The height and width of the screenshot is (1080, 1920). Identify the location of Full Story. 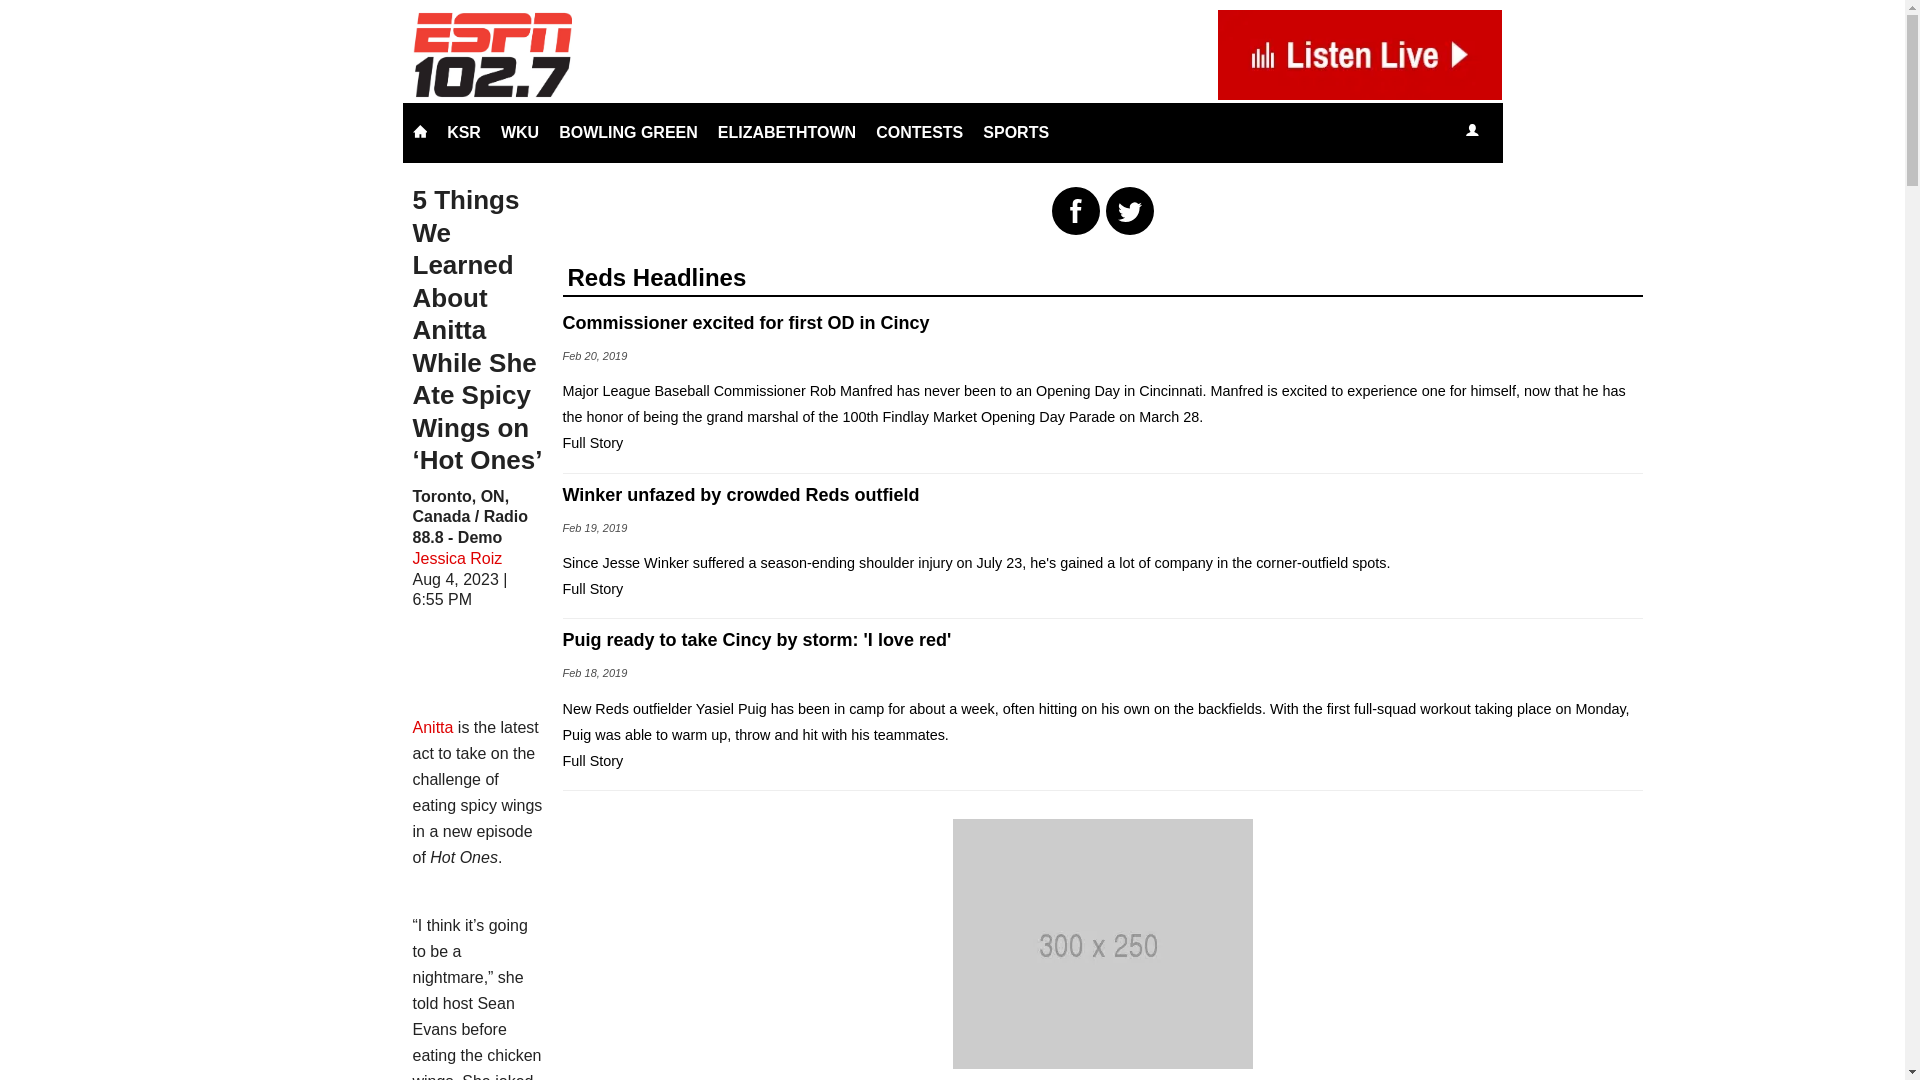
(593, 589).